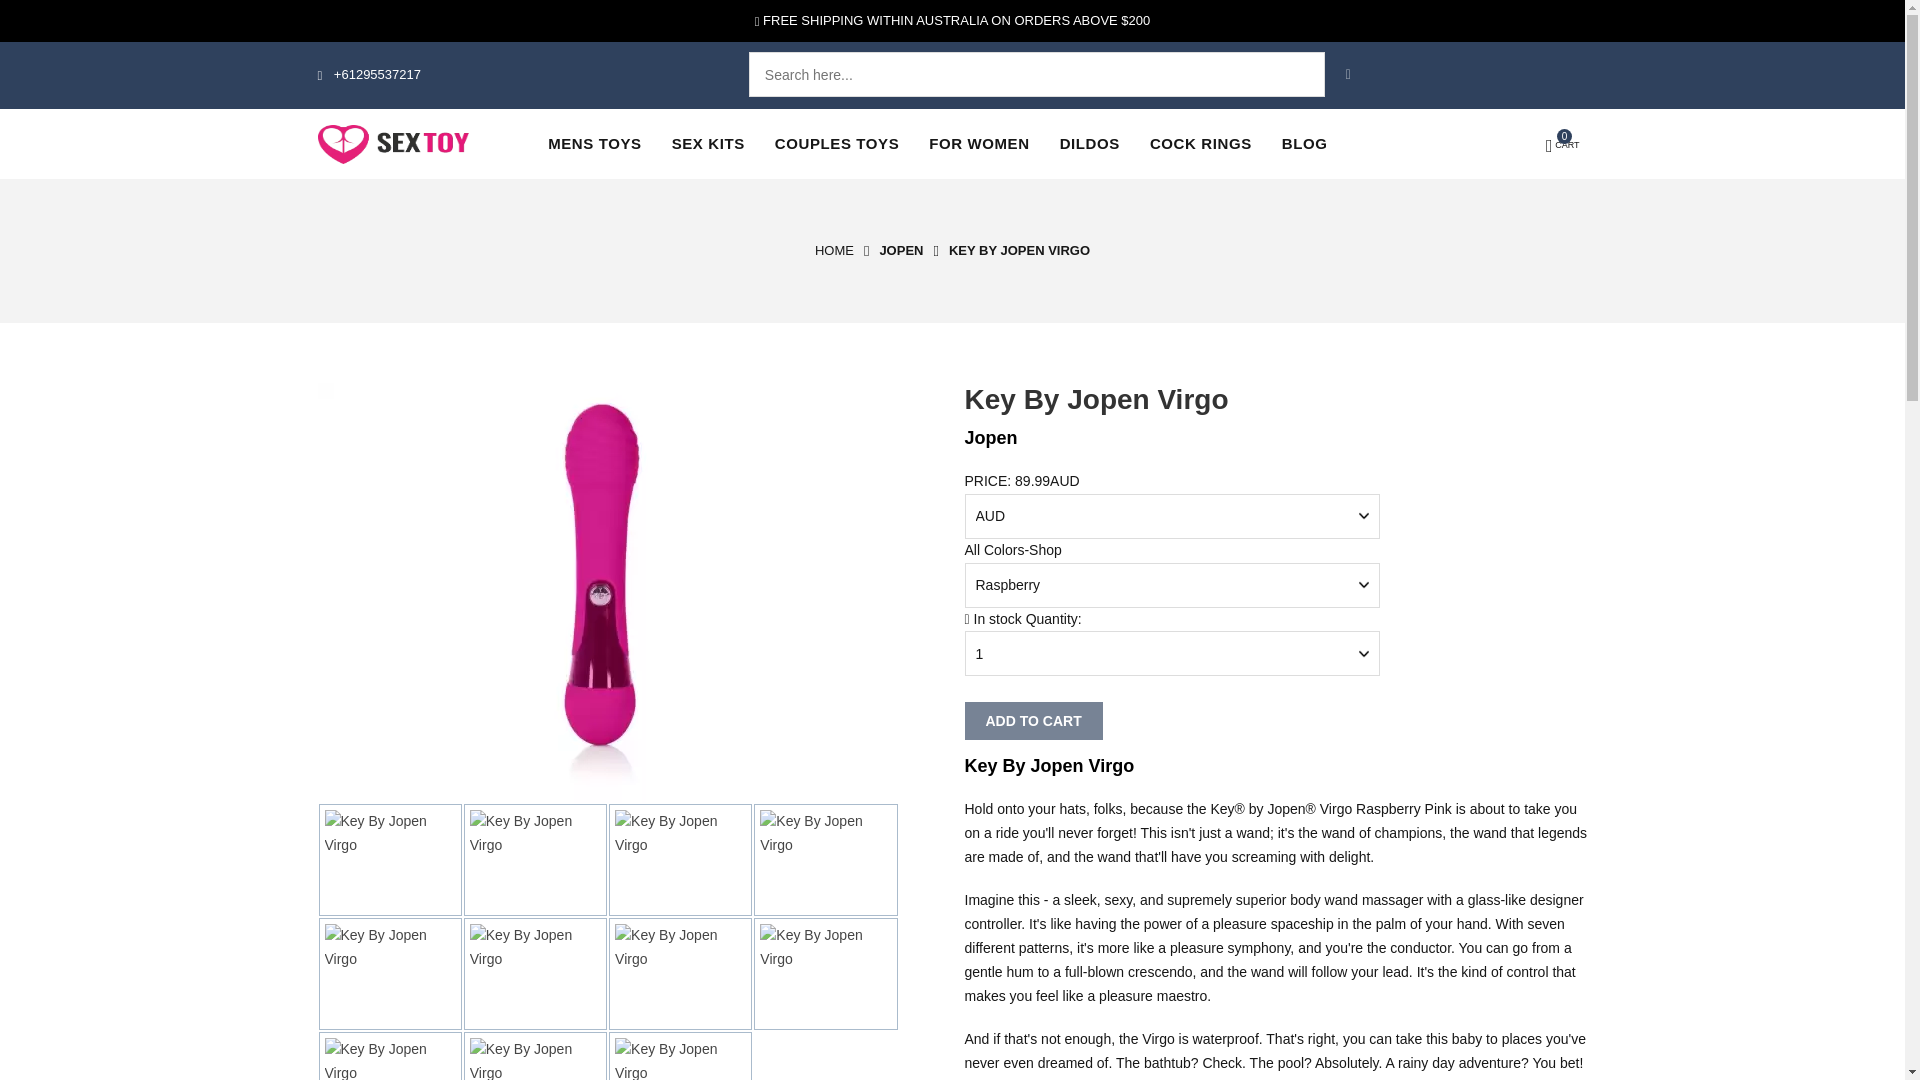 This screenshot has width=1920, height=1080. I want to click on DILDOS, so click(1089, 143).